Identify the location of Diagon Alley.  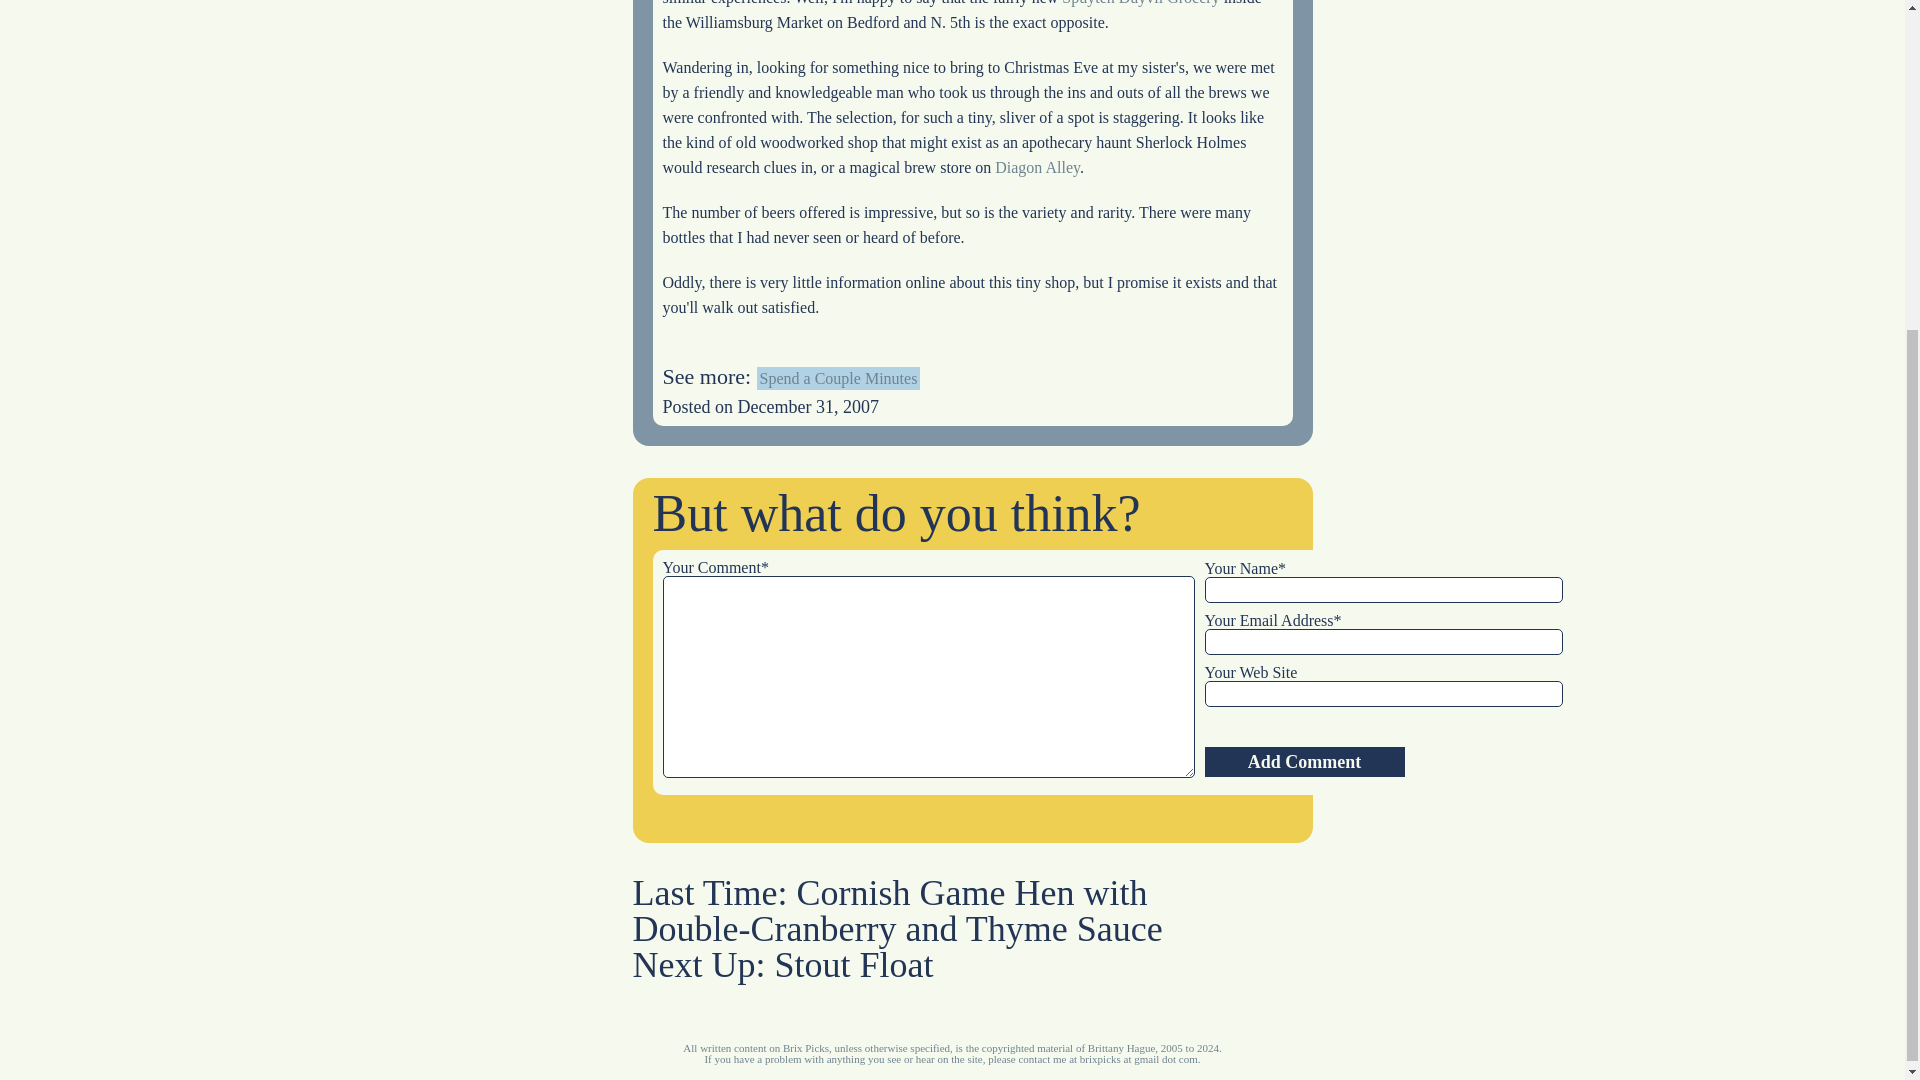
(1036, 167).